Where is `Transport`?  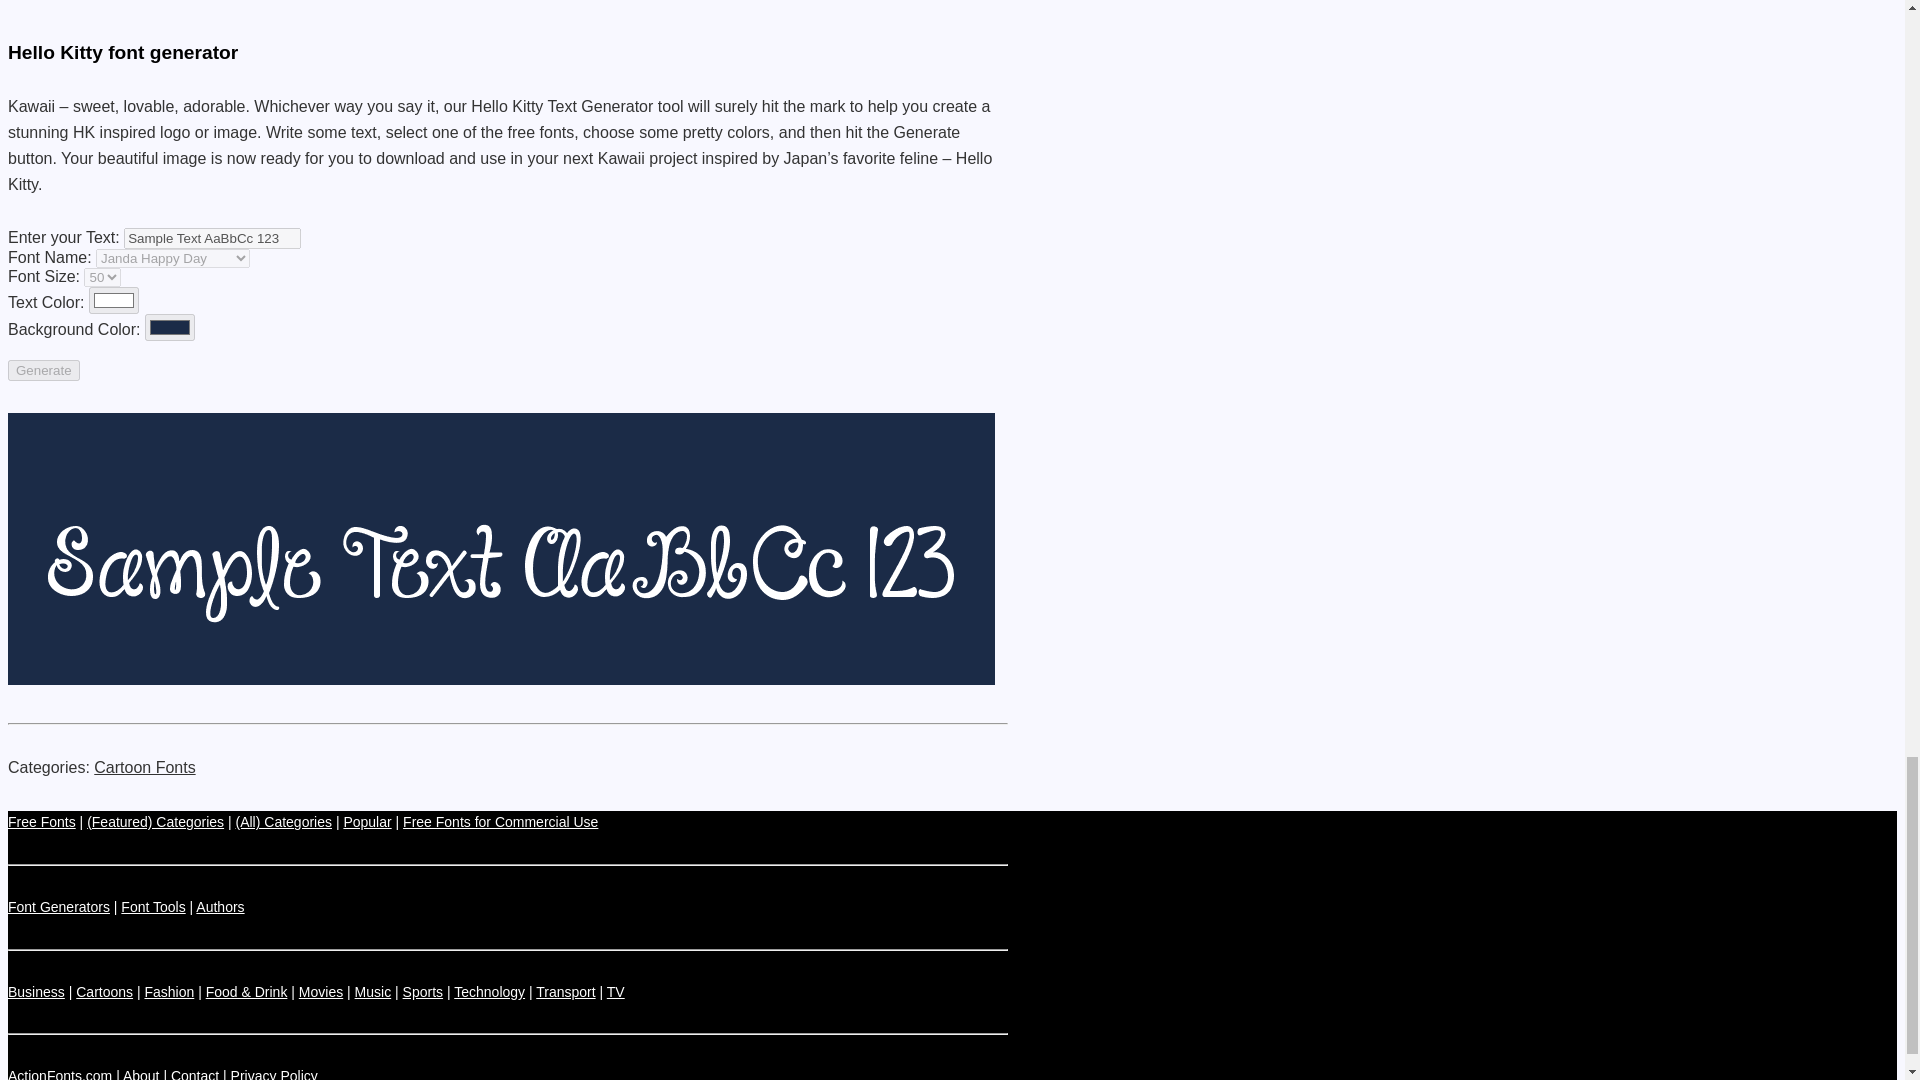 Transport is located at coordinates (565, 992).